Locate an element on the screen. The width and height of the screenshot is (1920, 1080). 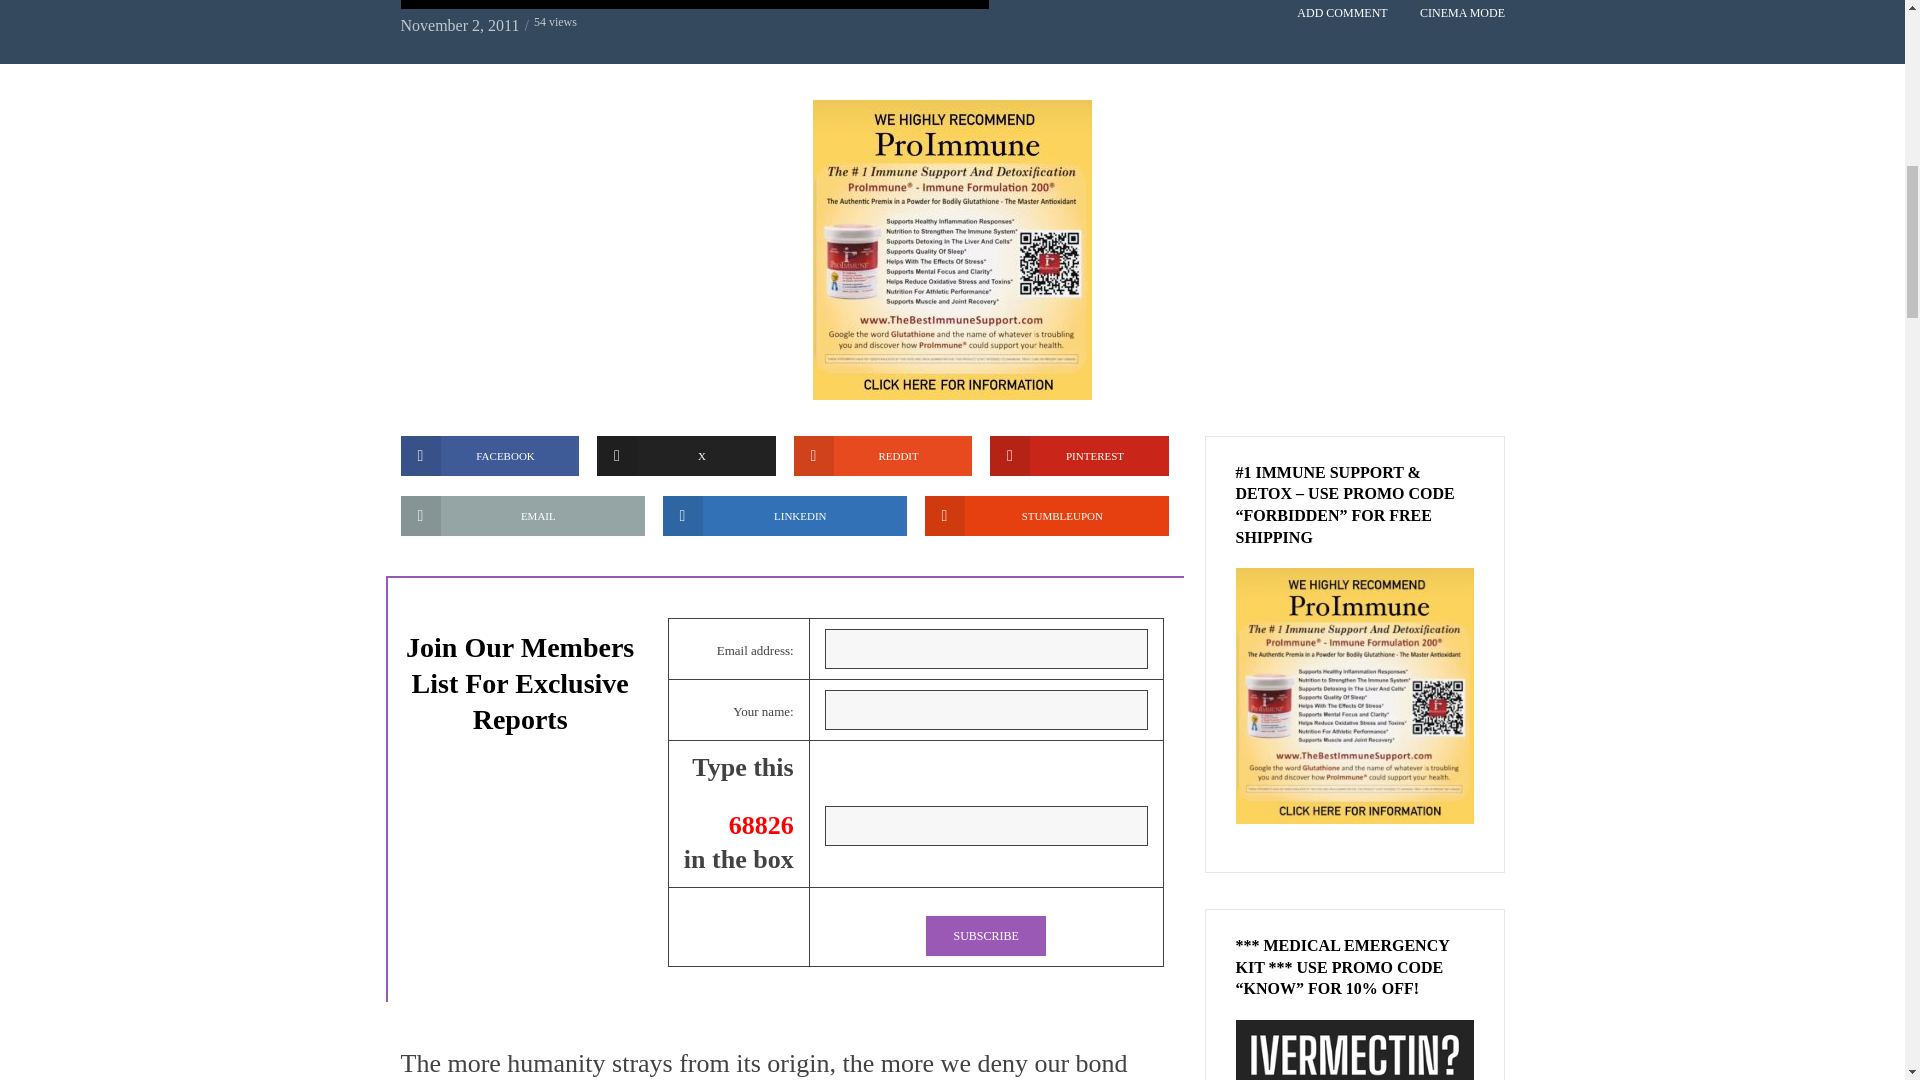
LINKEDIN is located at coordinates (784, 515).